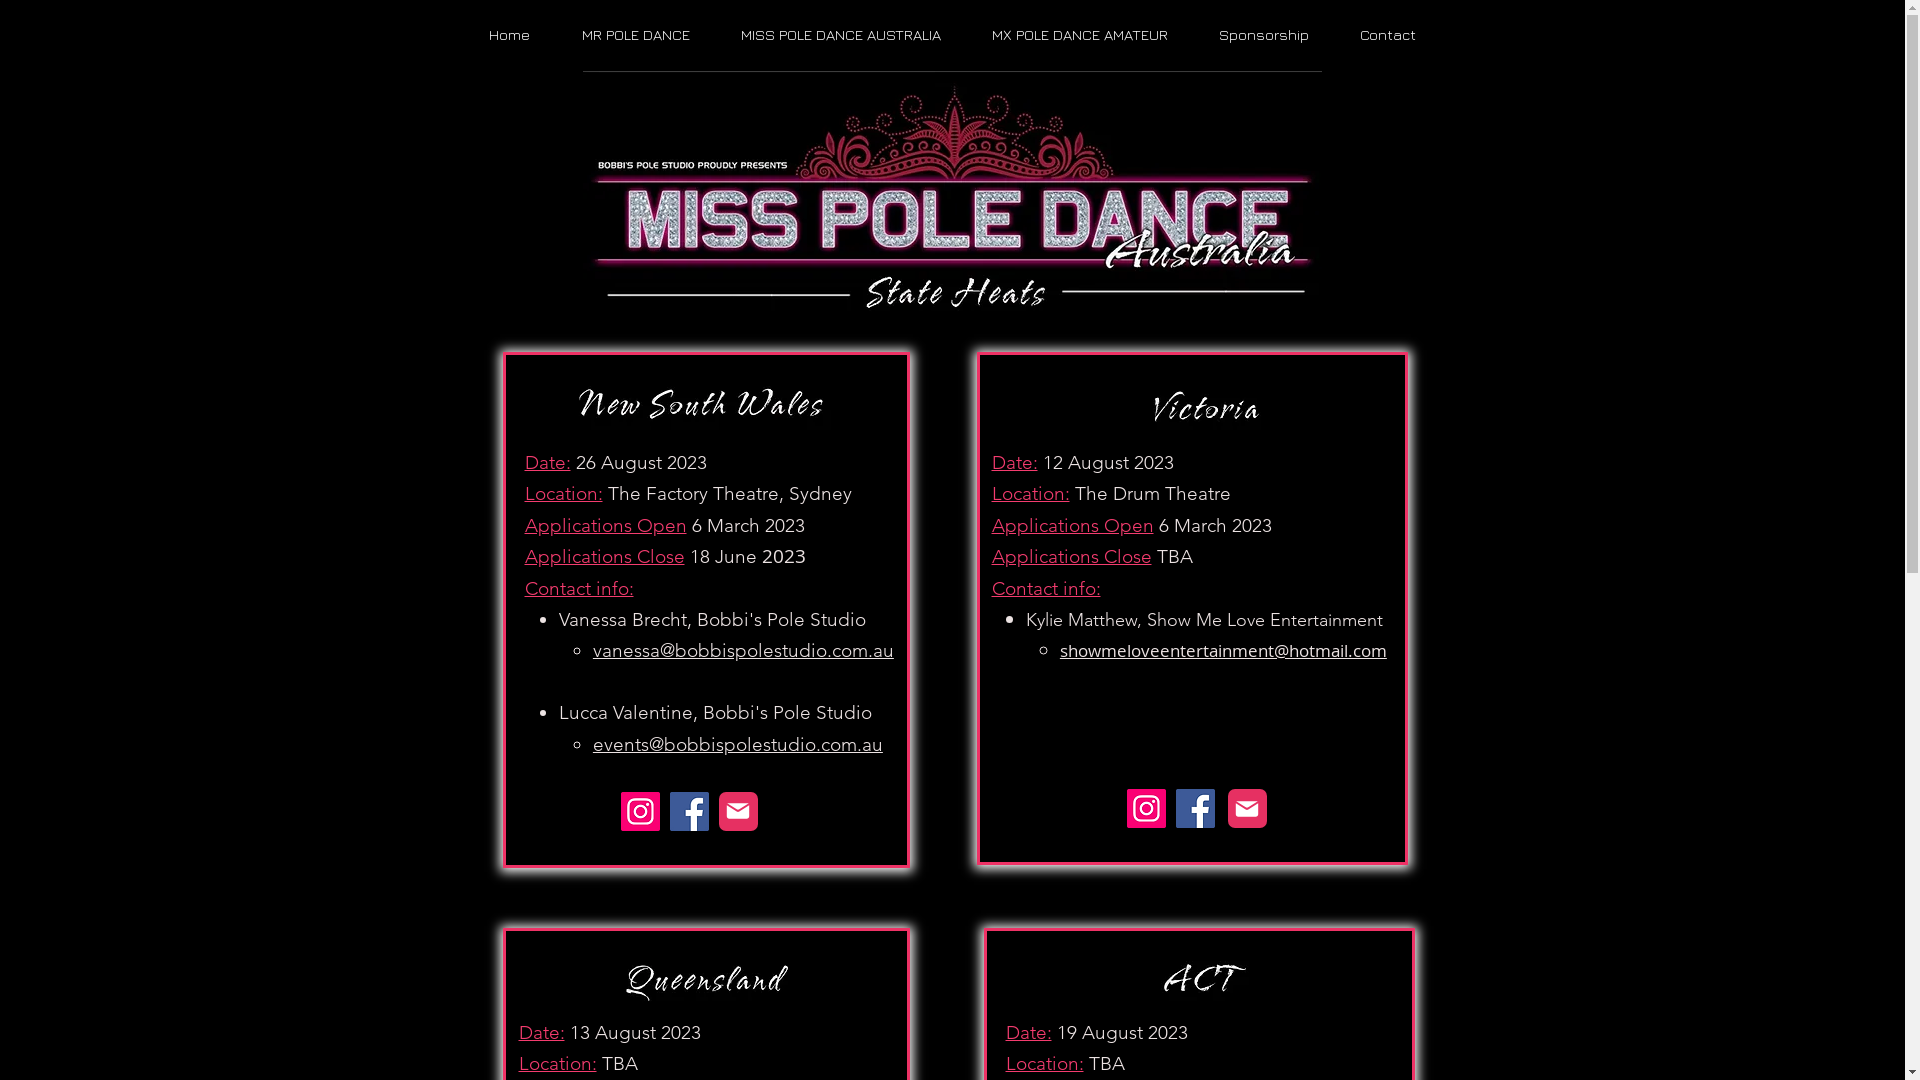  What do you see at coordinates (508, 35) in the screenshot?
I see `Home` at bounding box center [508, 35].